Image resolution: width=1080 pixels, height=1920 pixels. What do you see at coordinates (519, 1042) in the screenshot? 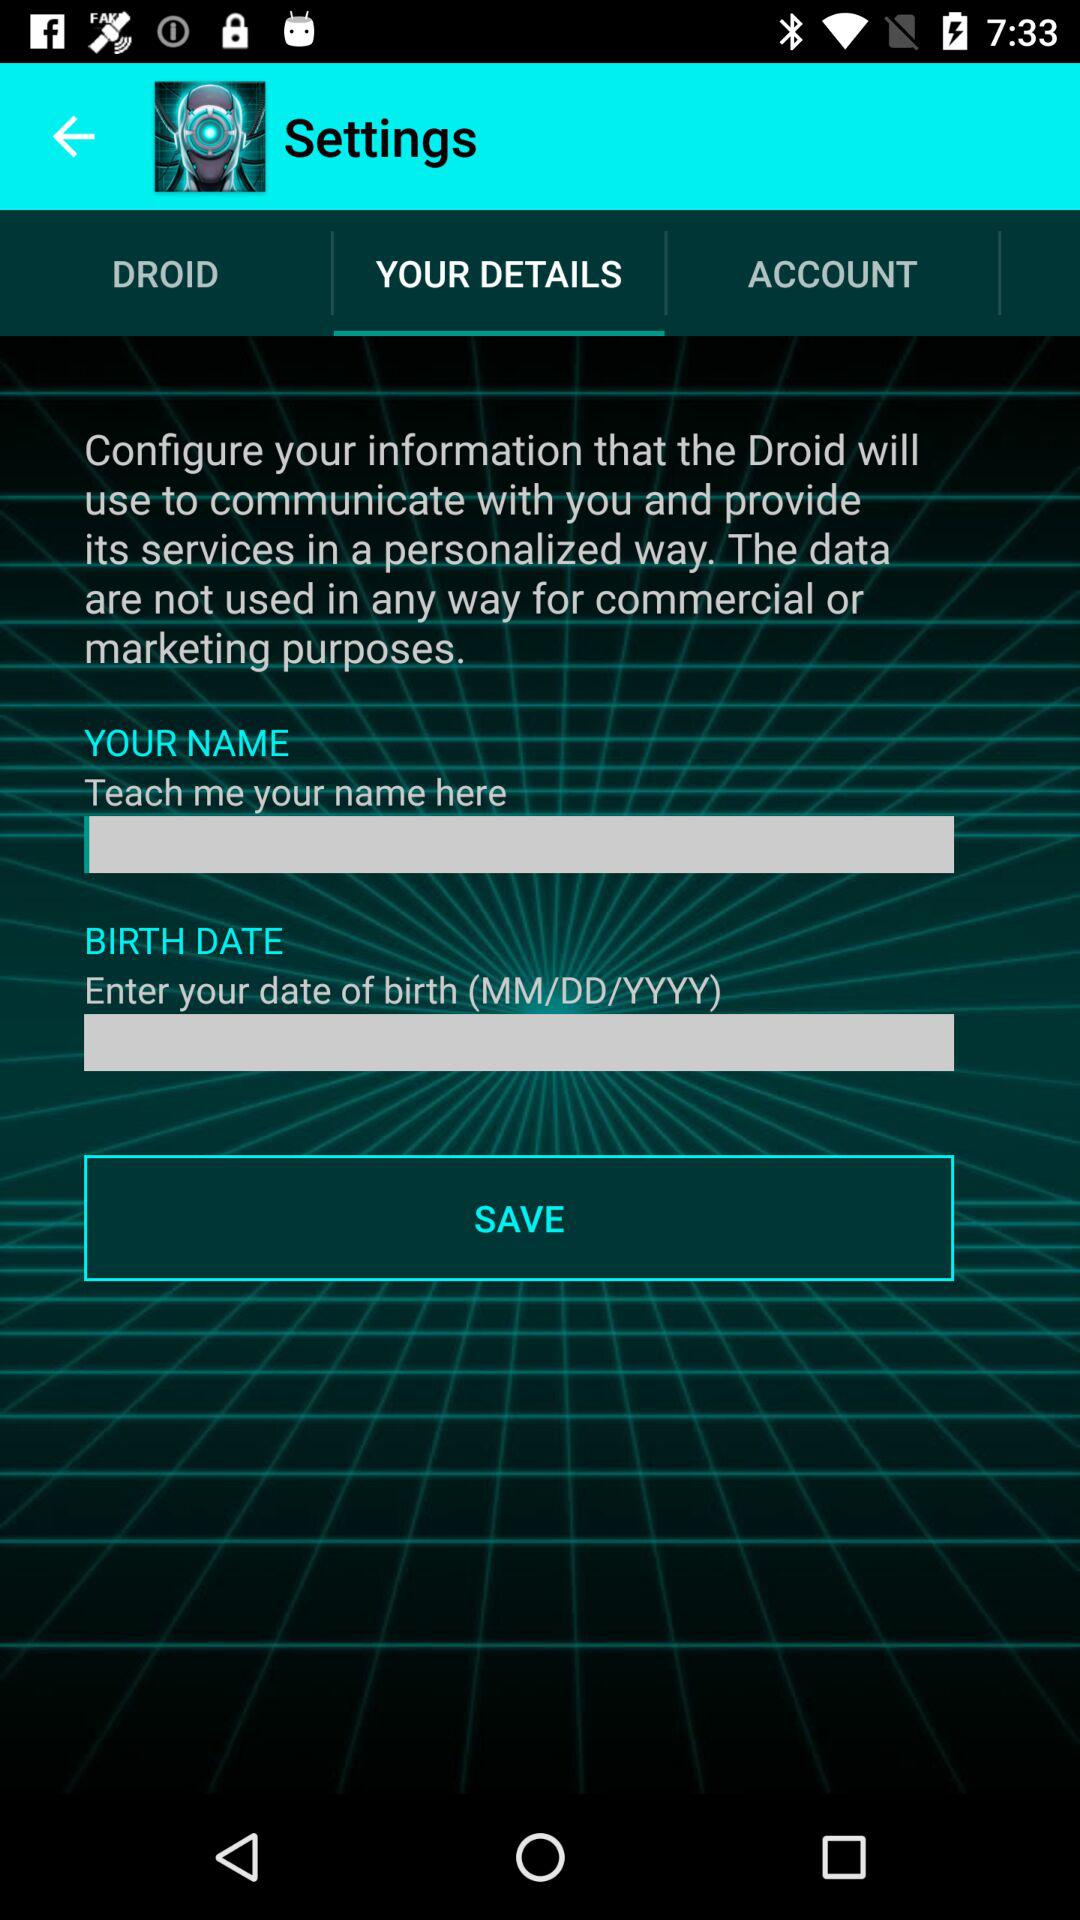
I see `enter the date of birth details` at bounding box center [519, 1042].